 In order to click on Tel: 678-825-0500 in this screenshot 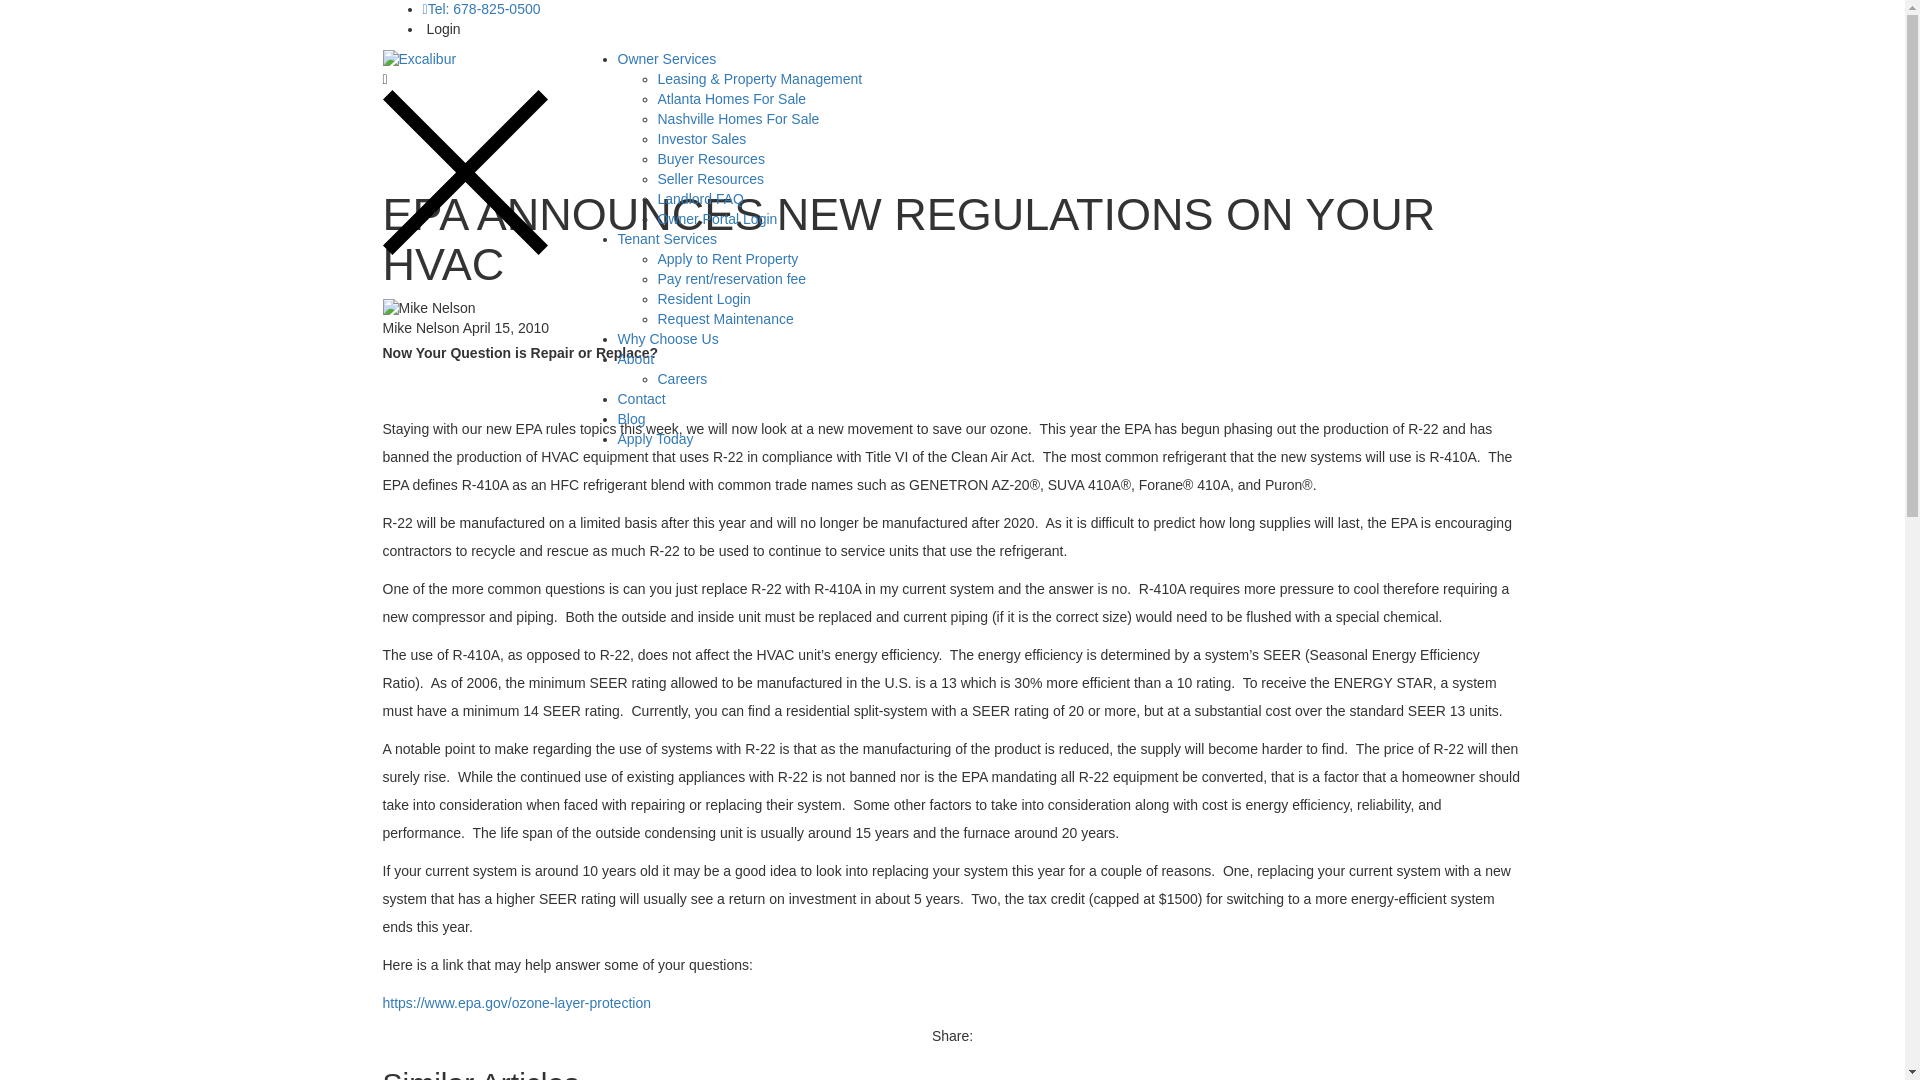, I will do `click(480, 9)`.